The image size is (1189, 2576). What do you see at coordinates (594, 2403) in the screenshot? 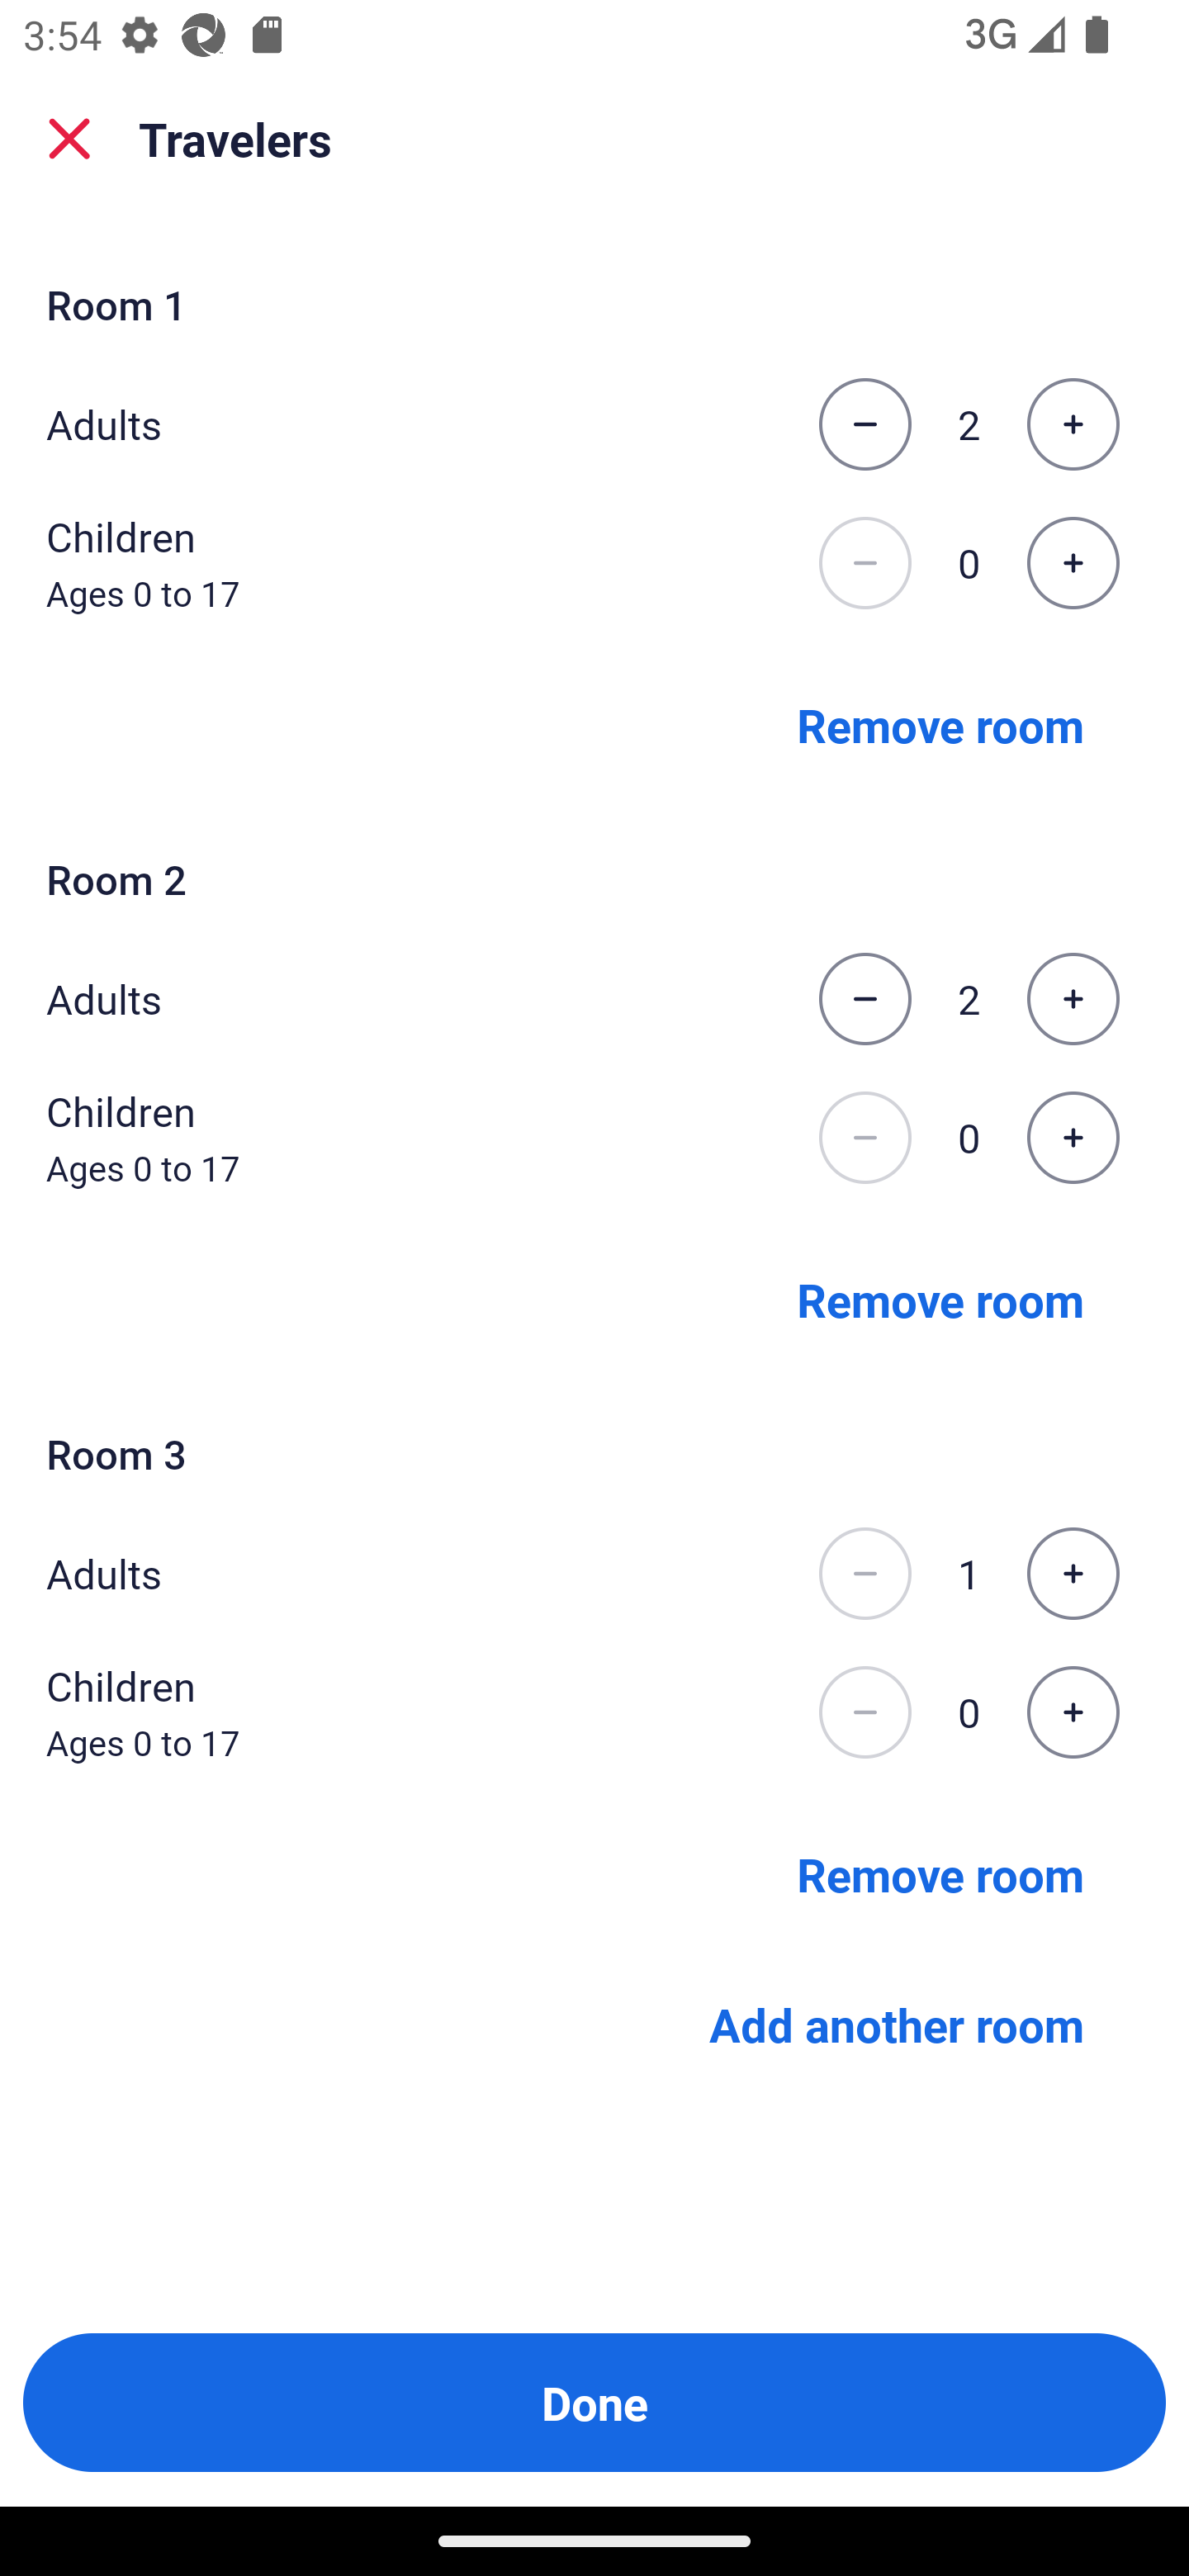
I see `Done` at bounding box center [594, 2403].